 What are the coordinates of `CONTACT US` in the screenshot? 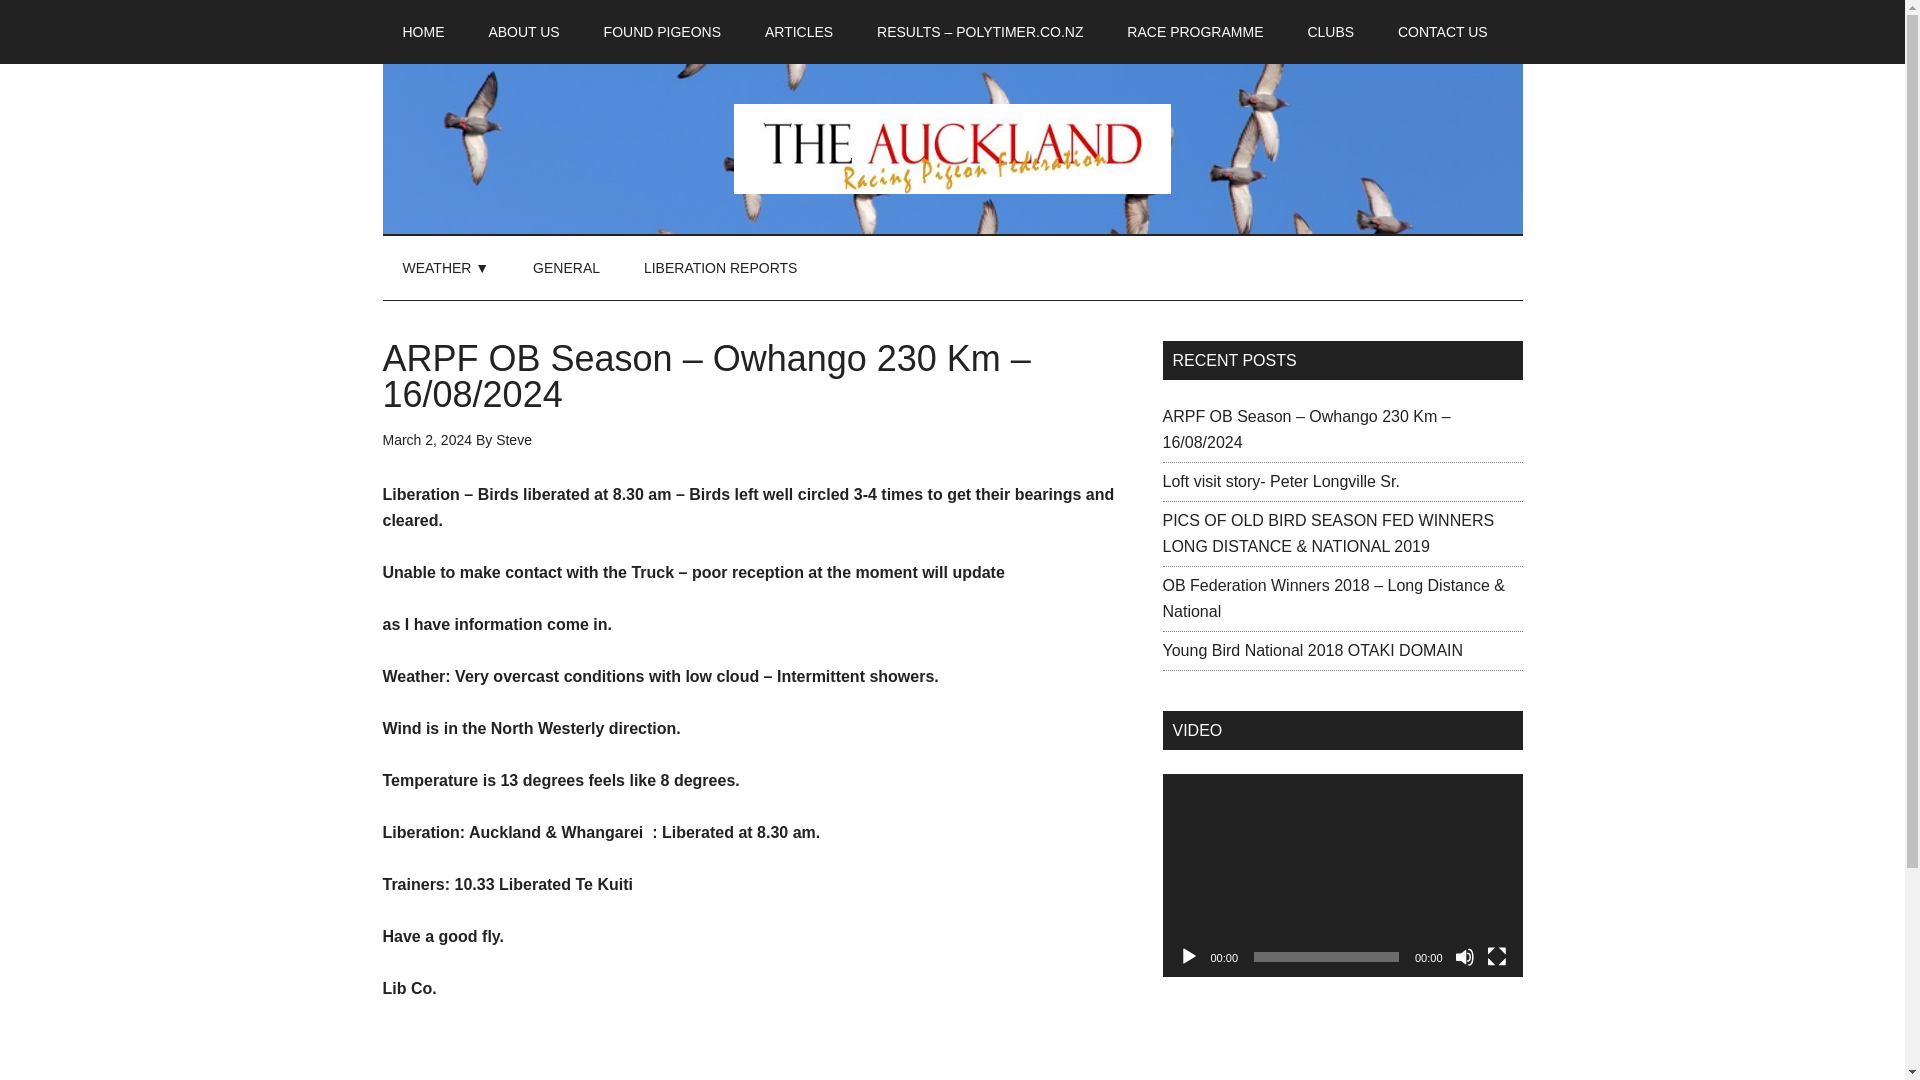 It's located at (1442, 32).